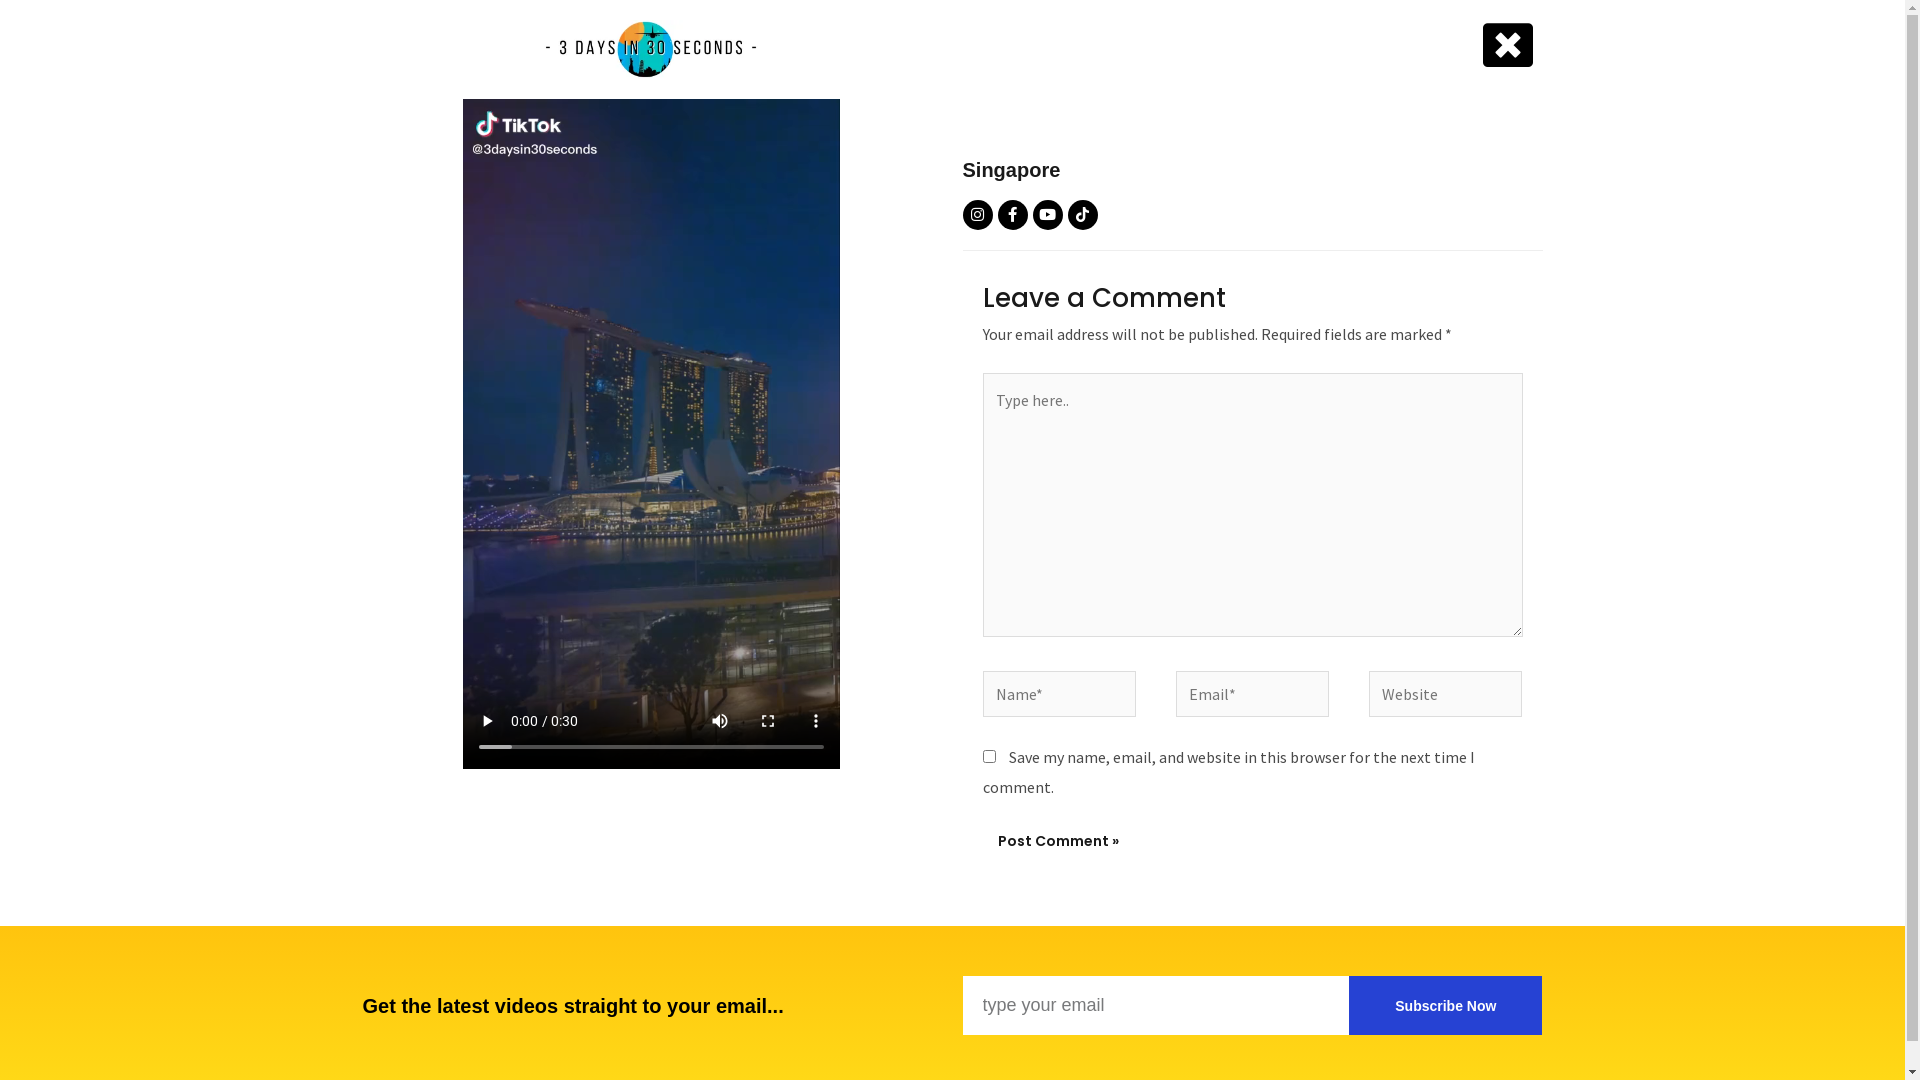 The image size is (1920, 1080). What do you see at coordinates (1047, 215) in the screenshot?
I see `Youtube` at bounding box center [1047, 215].